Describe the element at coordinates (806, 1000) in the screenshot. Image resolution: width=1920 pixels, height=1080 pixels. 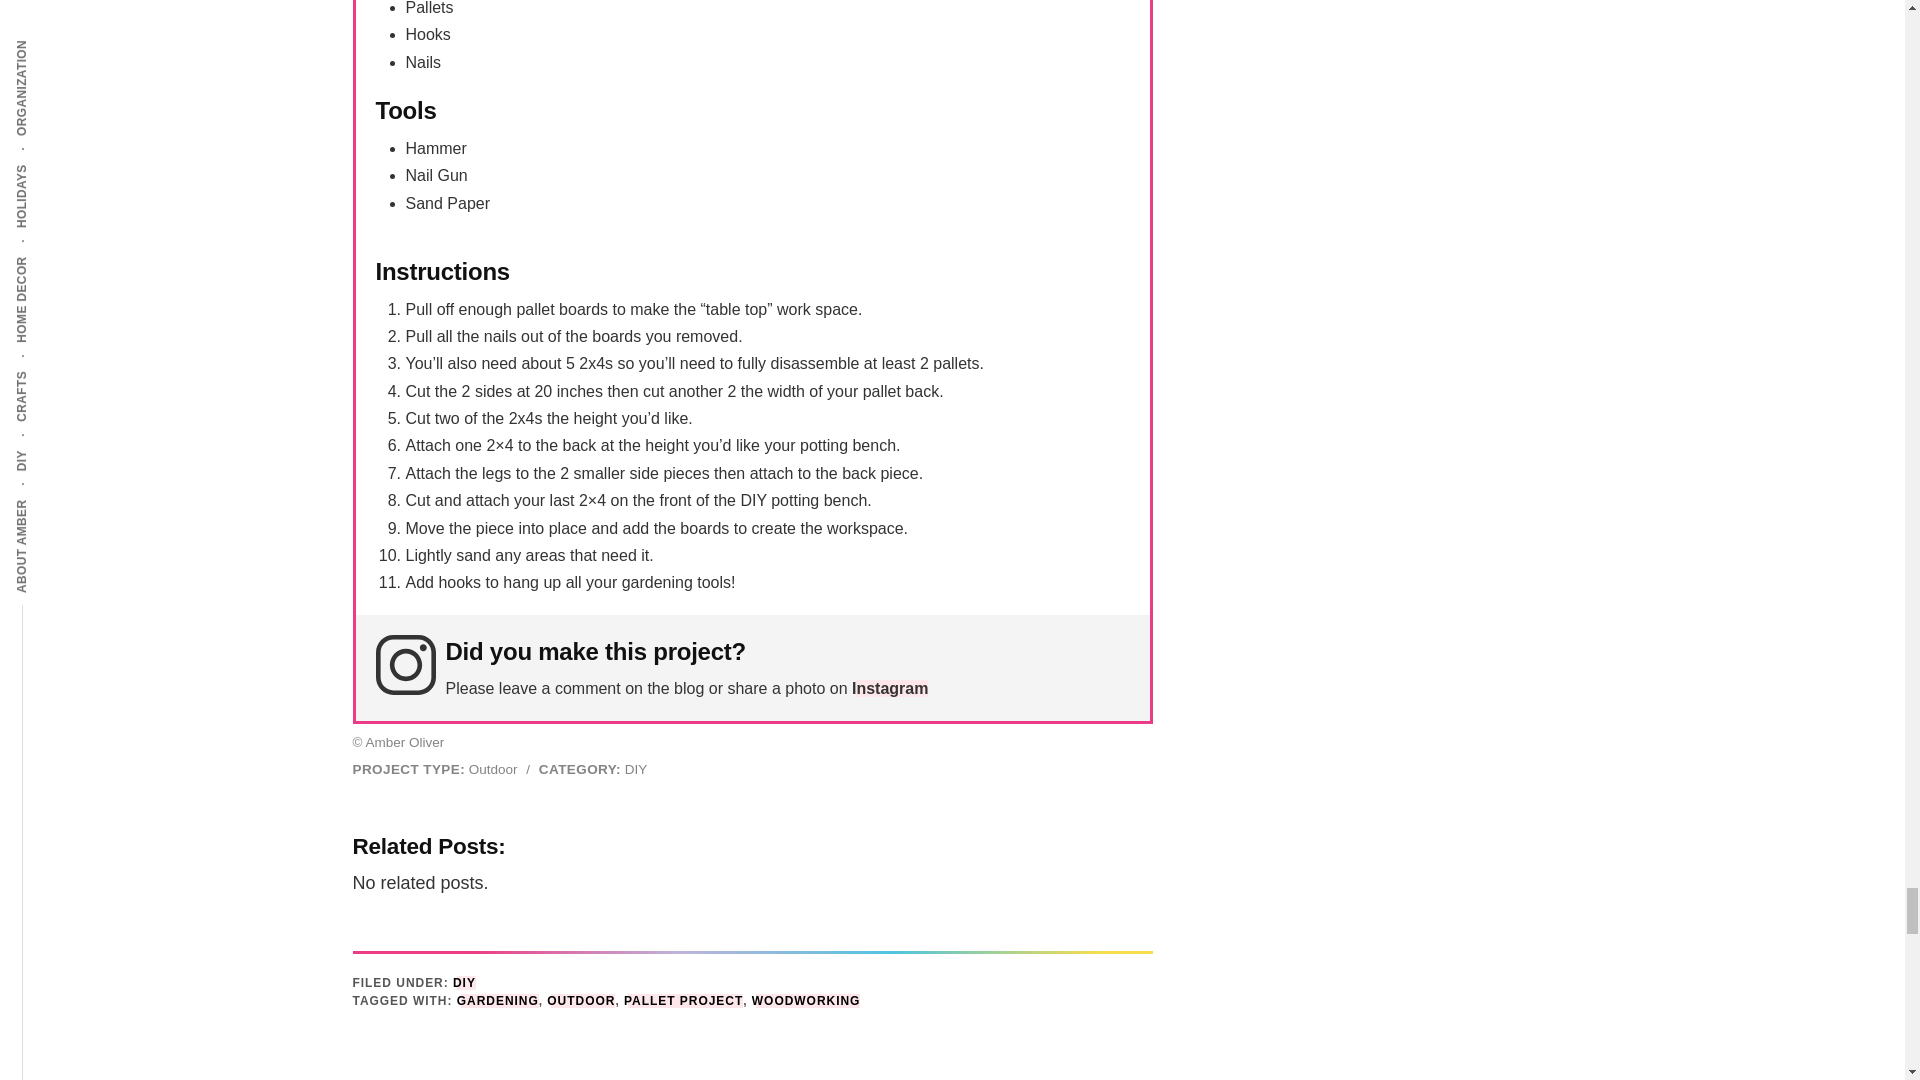
I see `WOODWORKING` at that location.